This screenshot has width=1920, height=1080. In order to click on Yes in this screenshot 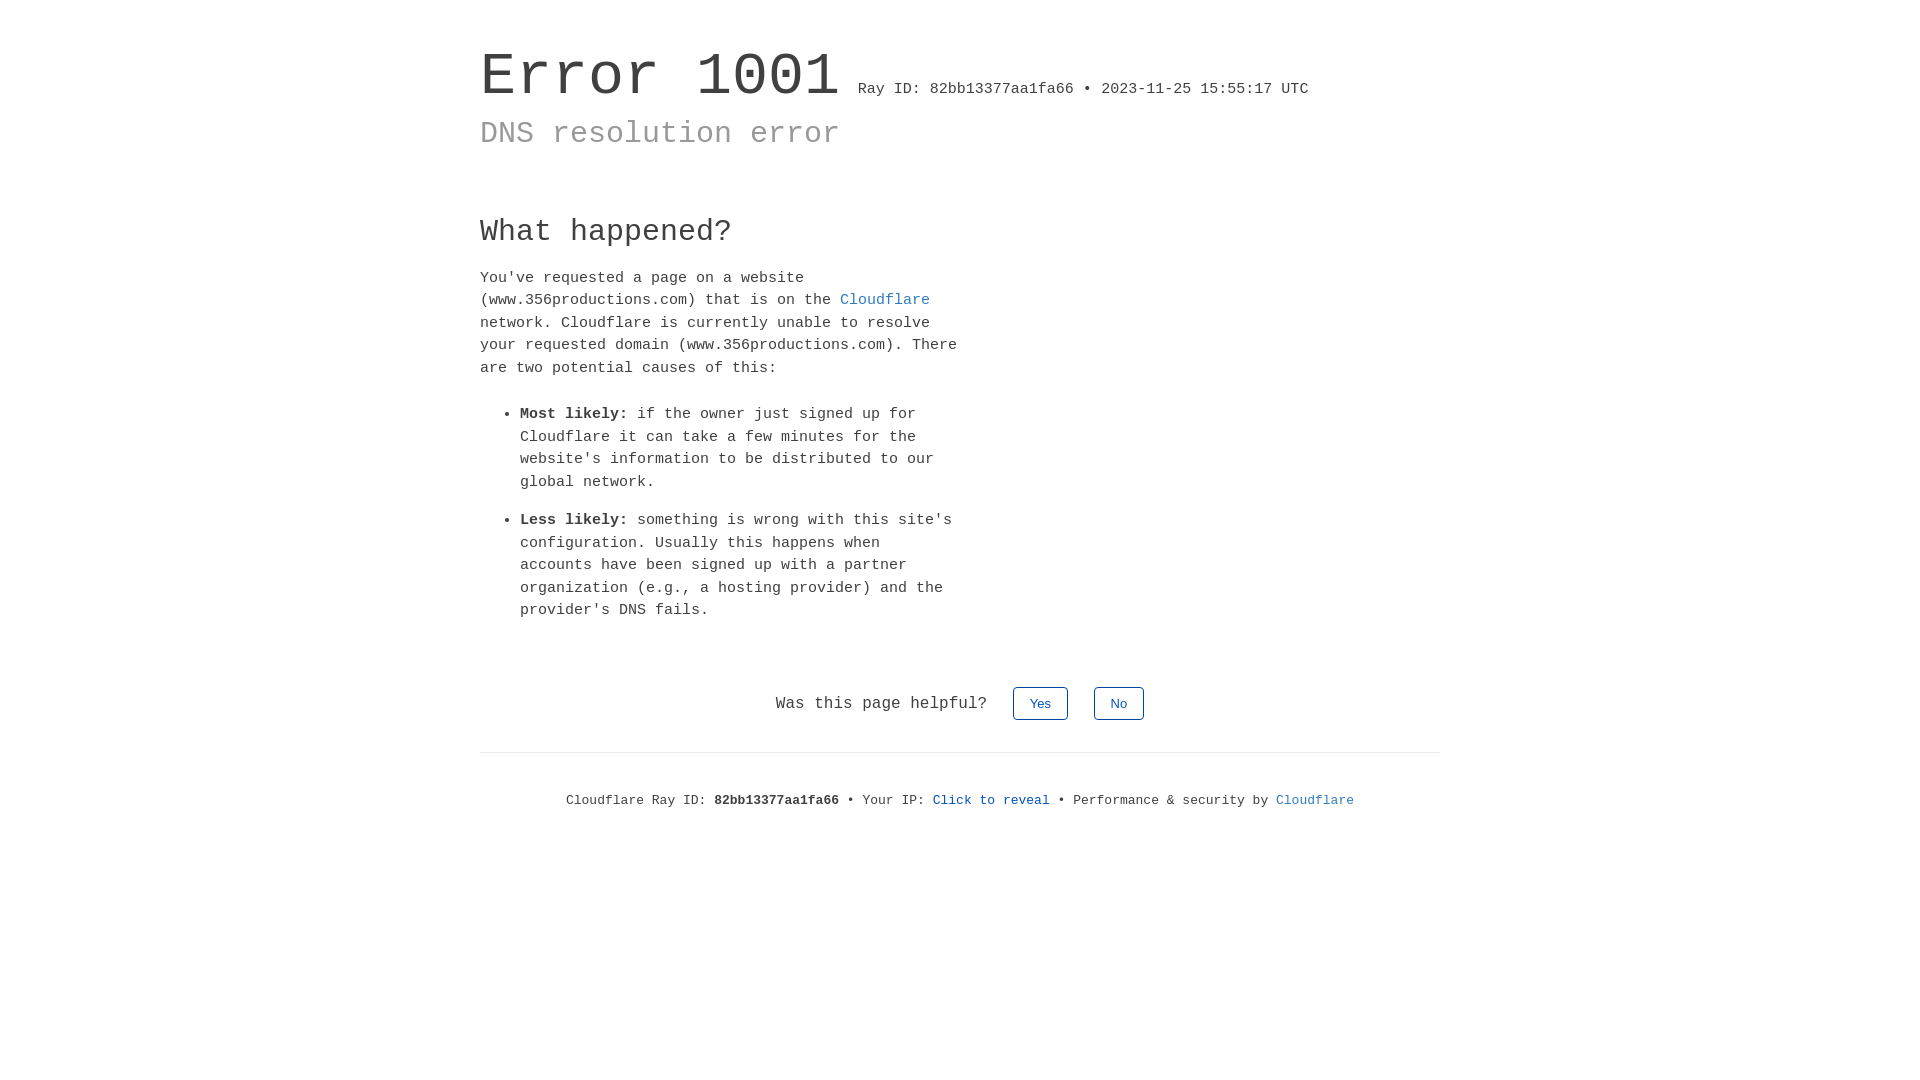, I will do `click(1040, 702)`.